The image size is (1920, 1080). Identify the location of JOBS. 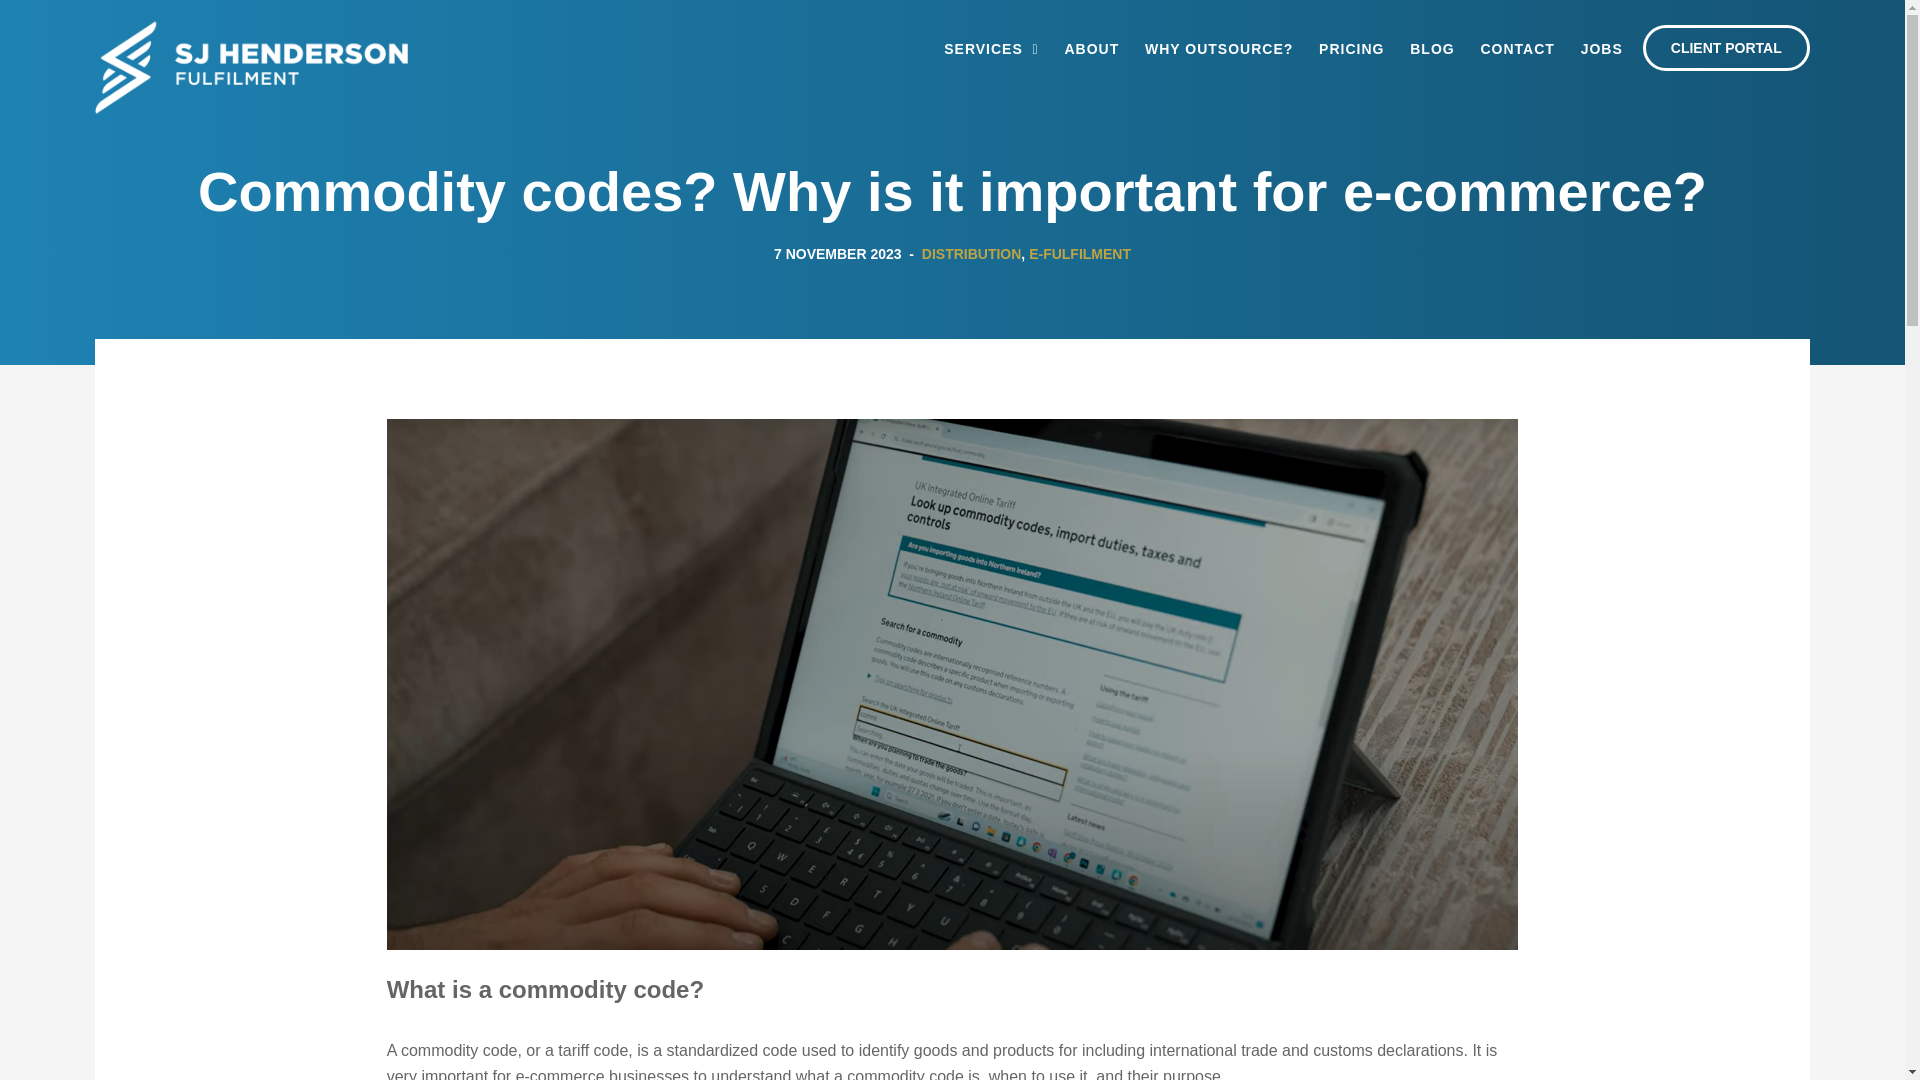
(1601, 52).